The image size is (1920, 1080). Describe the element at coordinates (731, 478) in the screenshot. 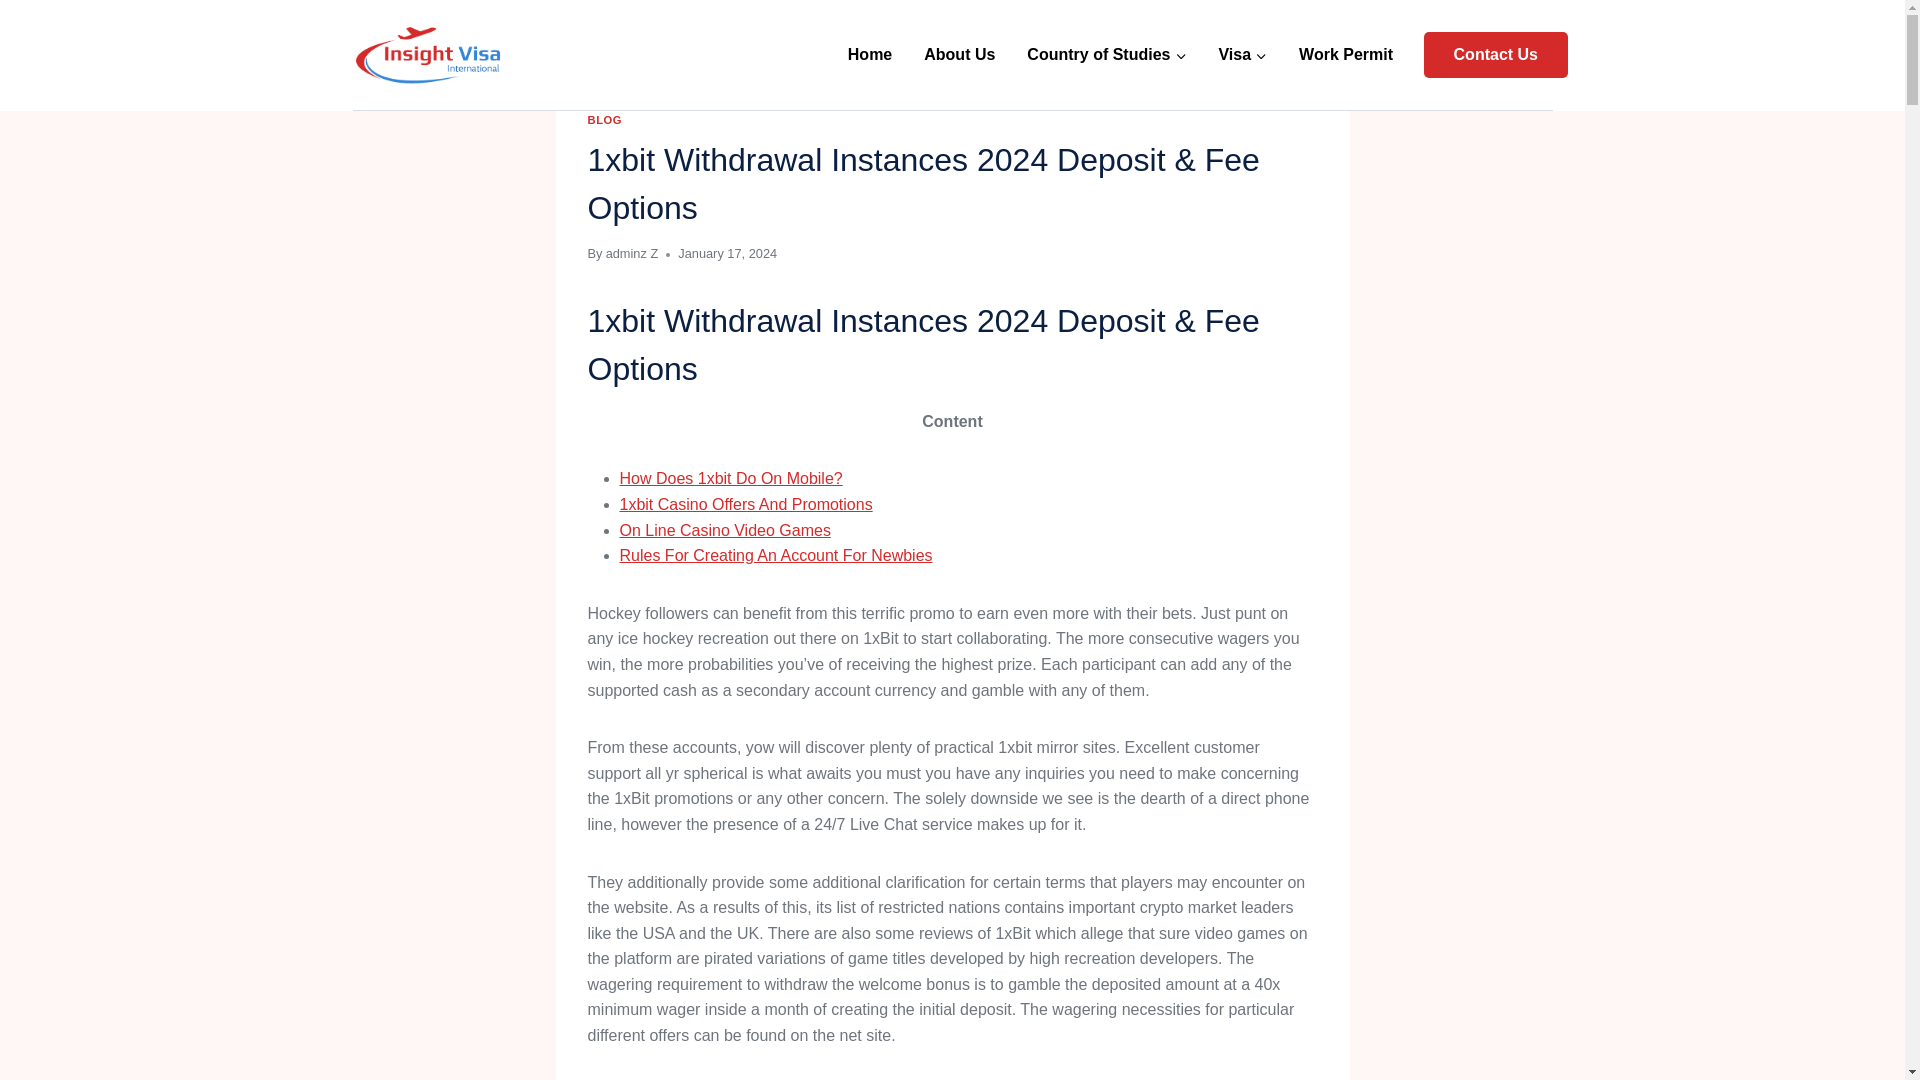

I see `How Does 1xbit Do On Mobile?` at that location.